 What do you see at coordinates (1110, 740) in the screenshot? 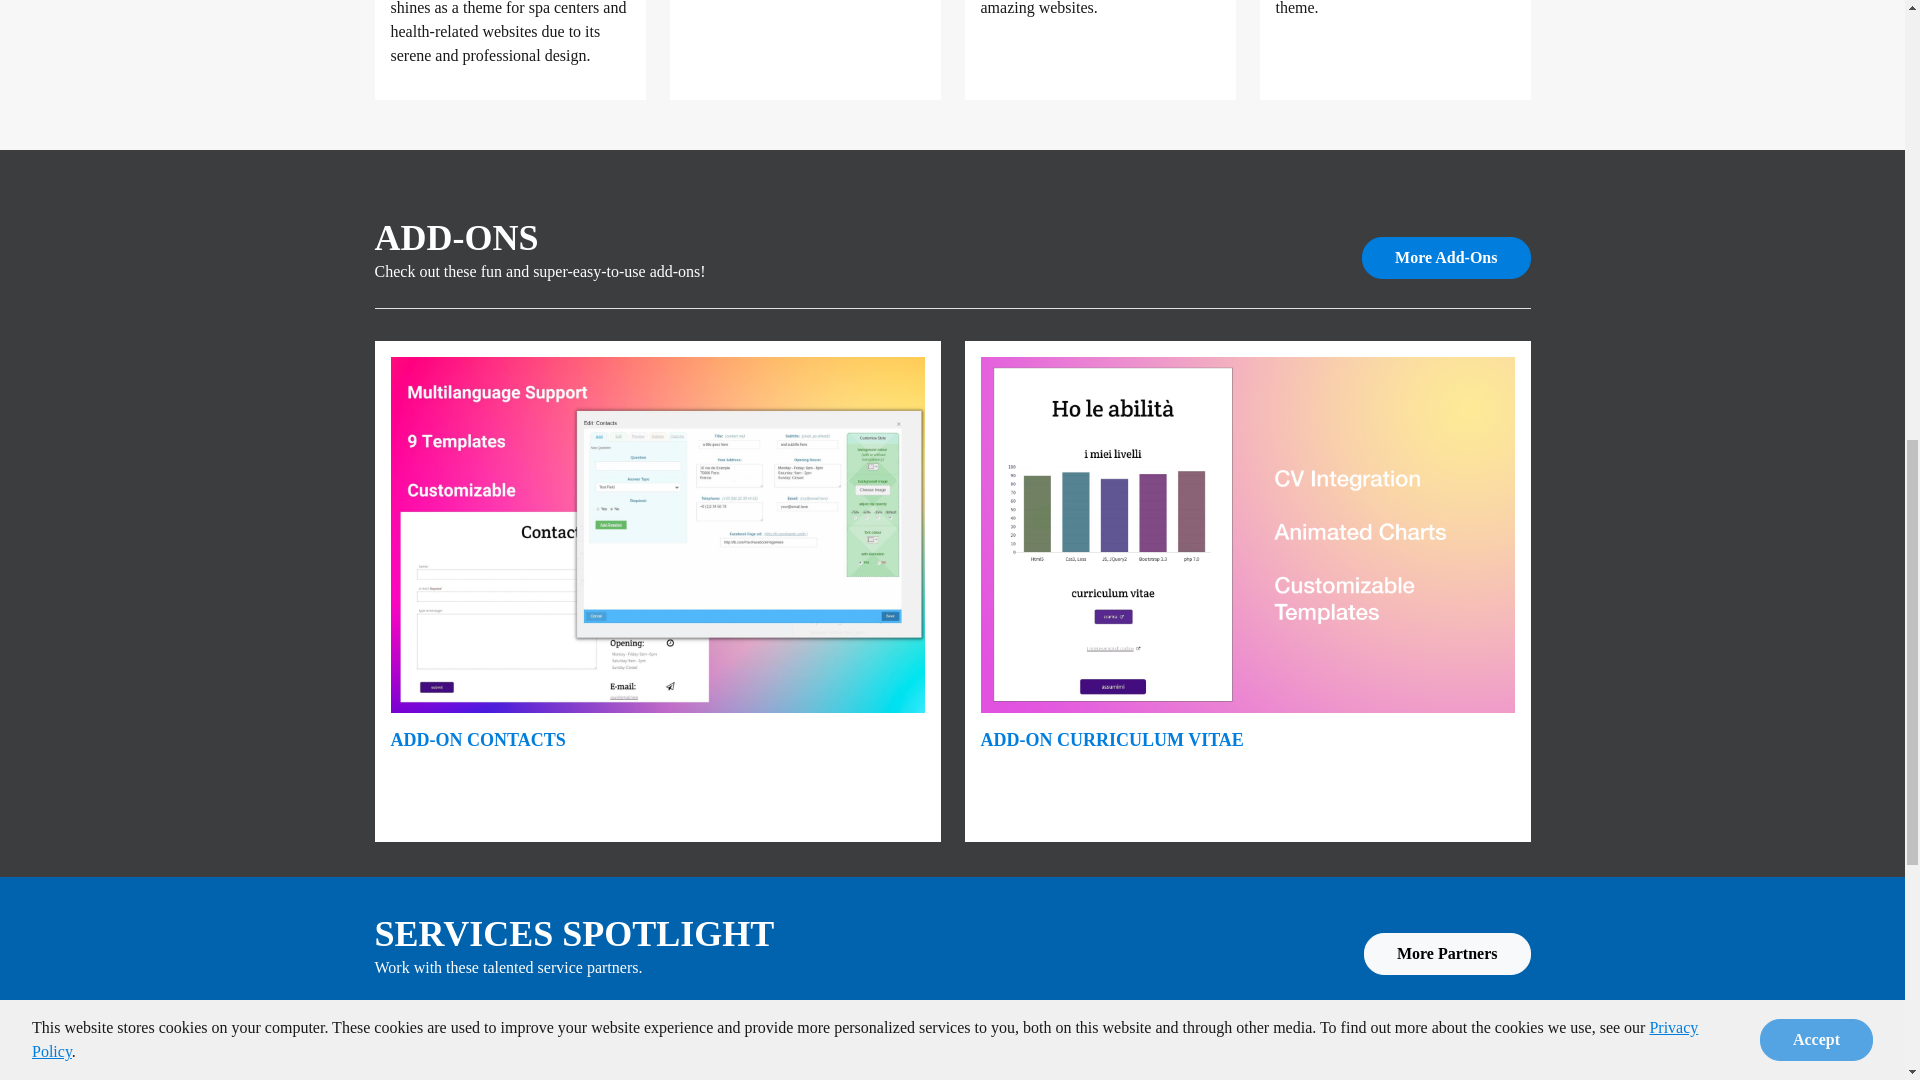
I see `ADD-ON CURRICULUM VITAE` at bounding box center [1110, 740].